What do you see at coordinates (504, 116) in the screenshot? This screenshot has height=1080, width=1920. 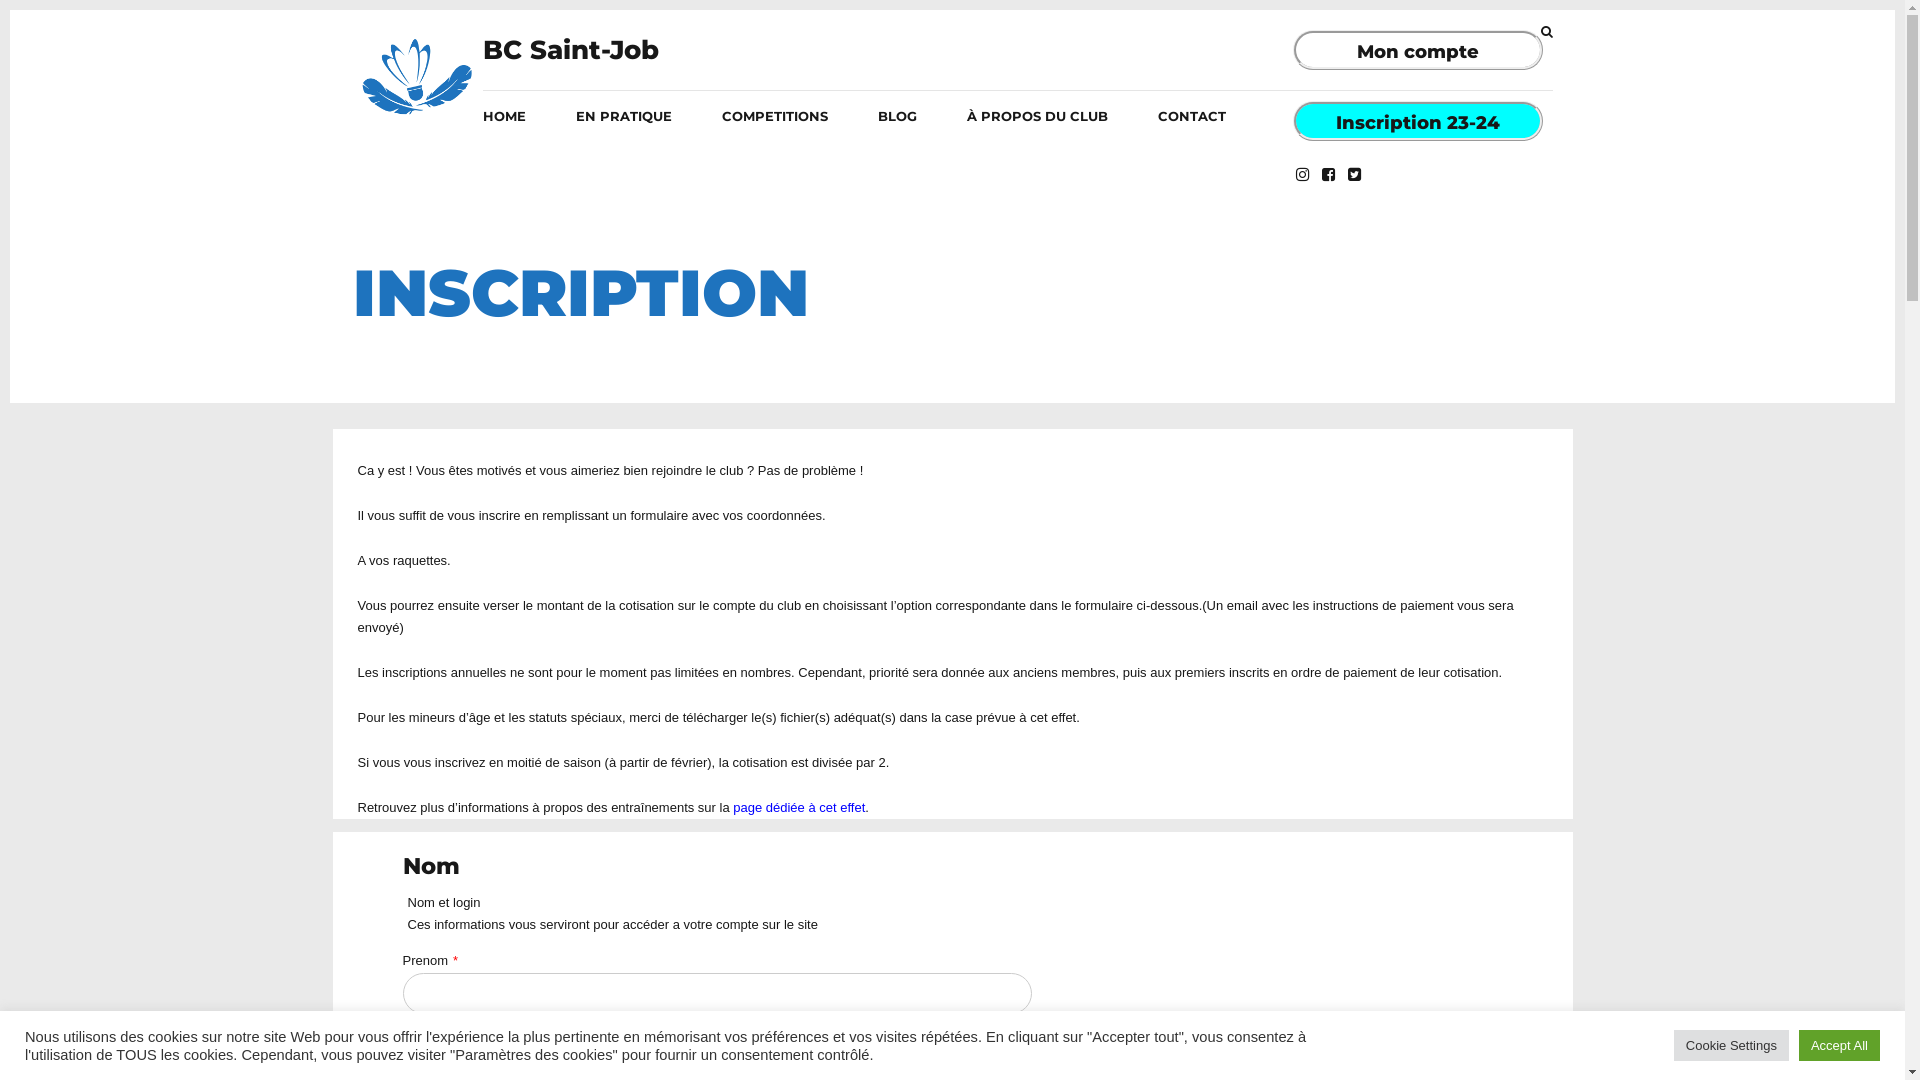 I see `HOME` at bounding box center [504, 116].